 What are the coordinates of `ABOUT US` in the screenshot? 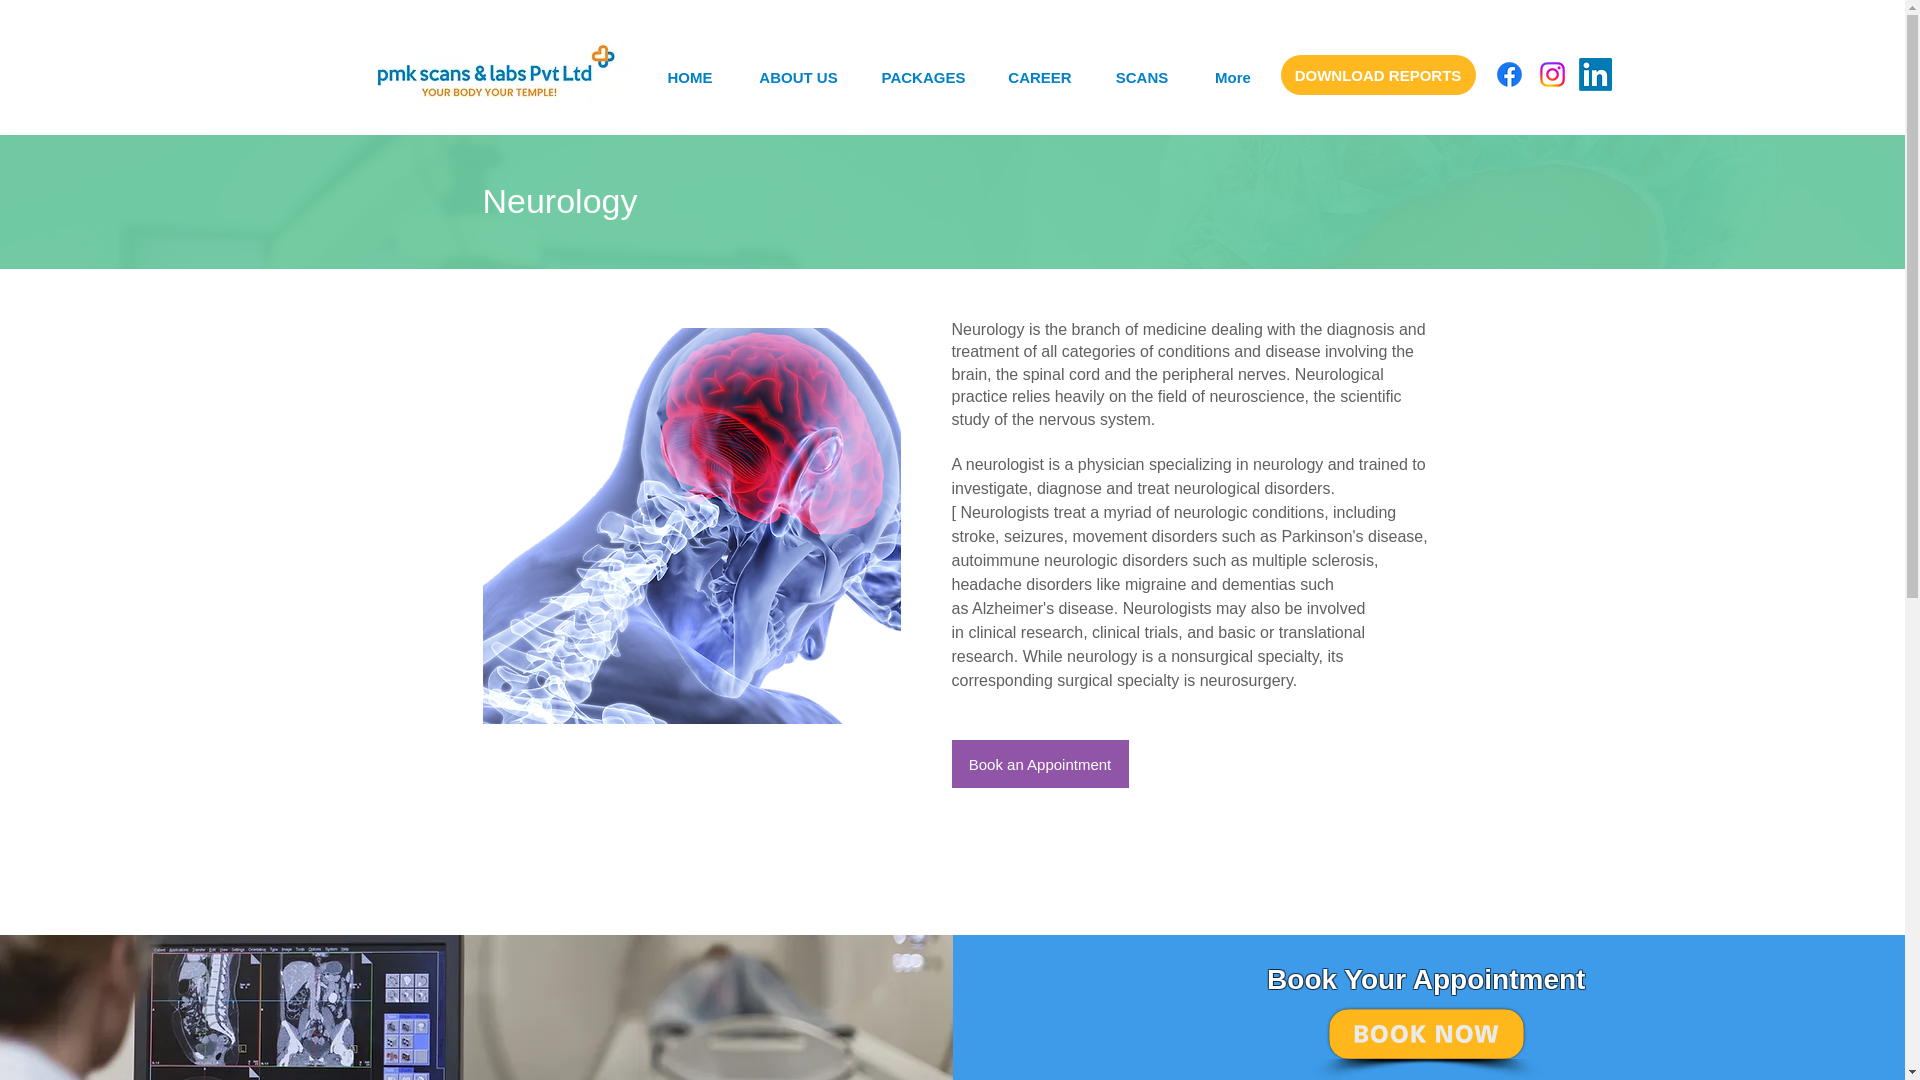 It's located at (798, 78).